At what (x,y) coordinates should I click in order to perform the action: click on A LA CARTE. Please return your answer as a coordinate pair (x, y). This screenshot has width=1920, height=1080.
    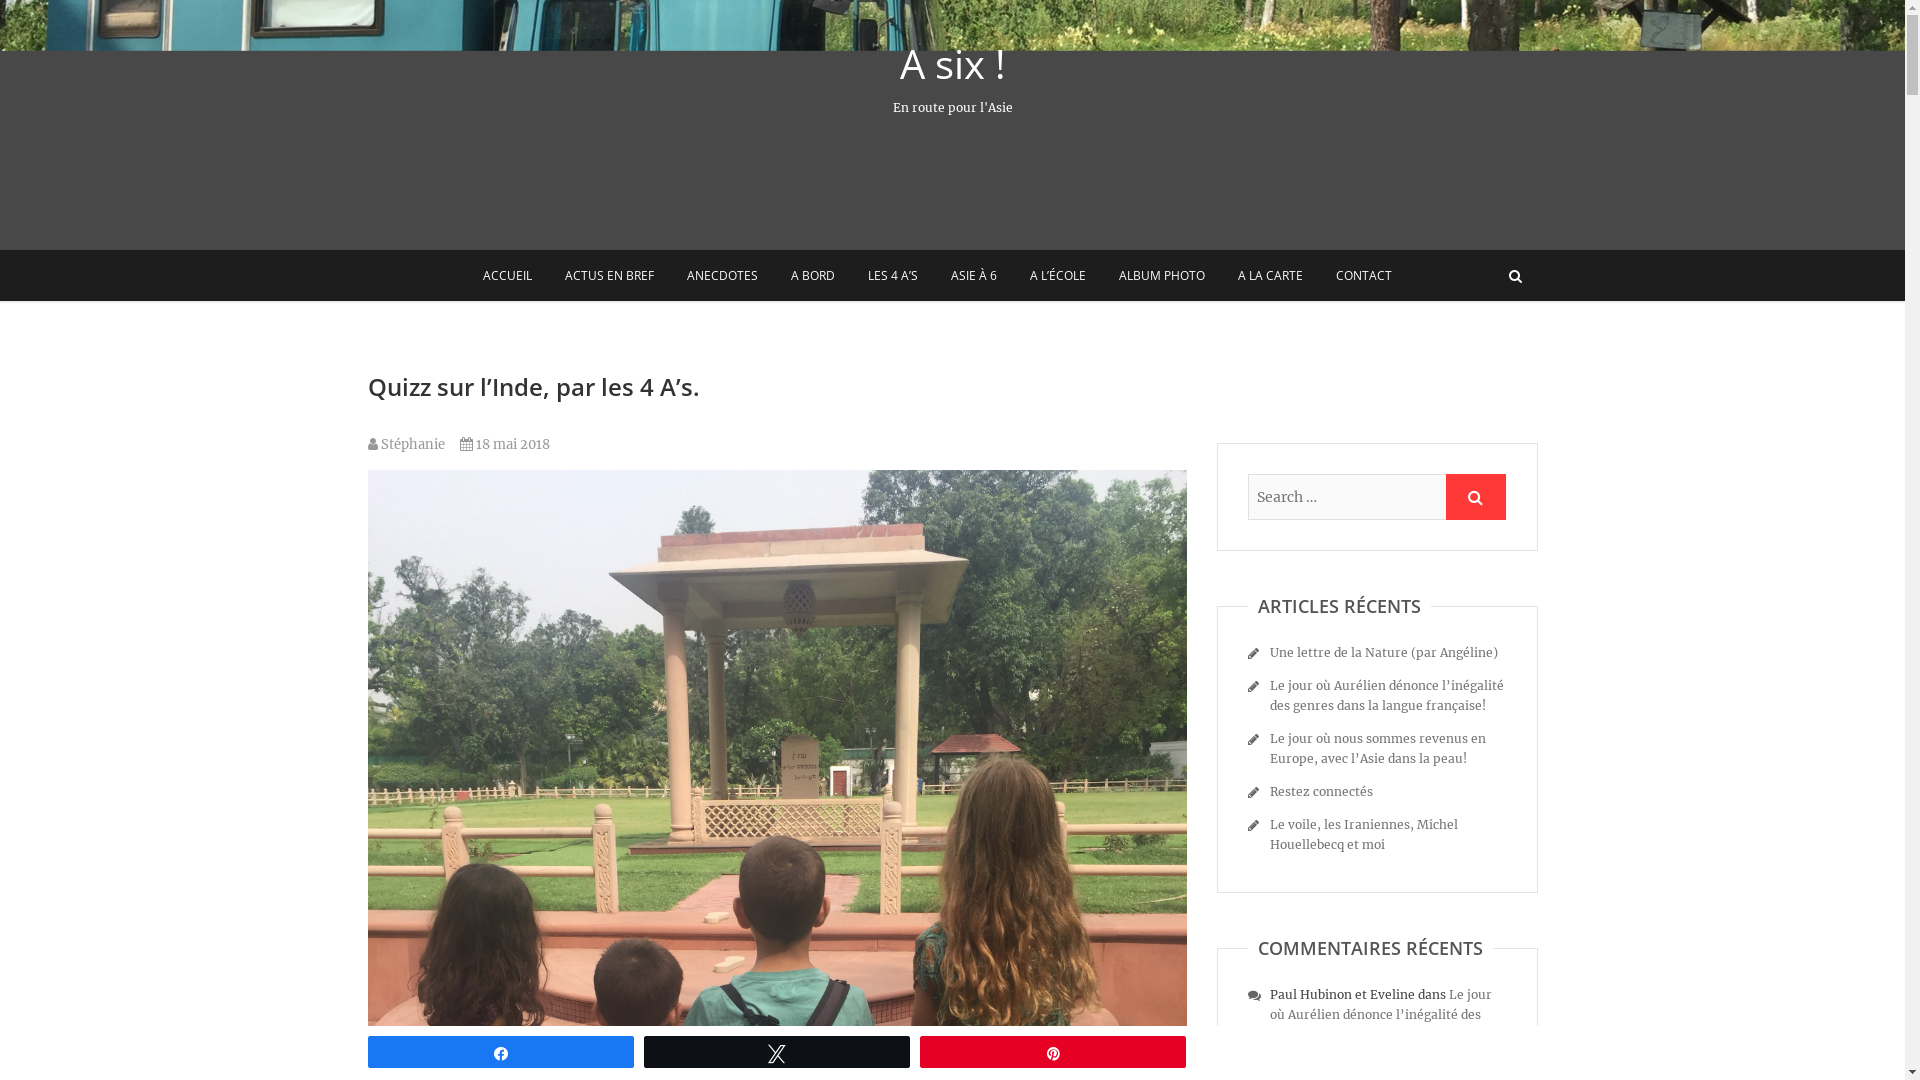
    Looking at the image, I should click on (1270, 276).